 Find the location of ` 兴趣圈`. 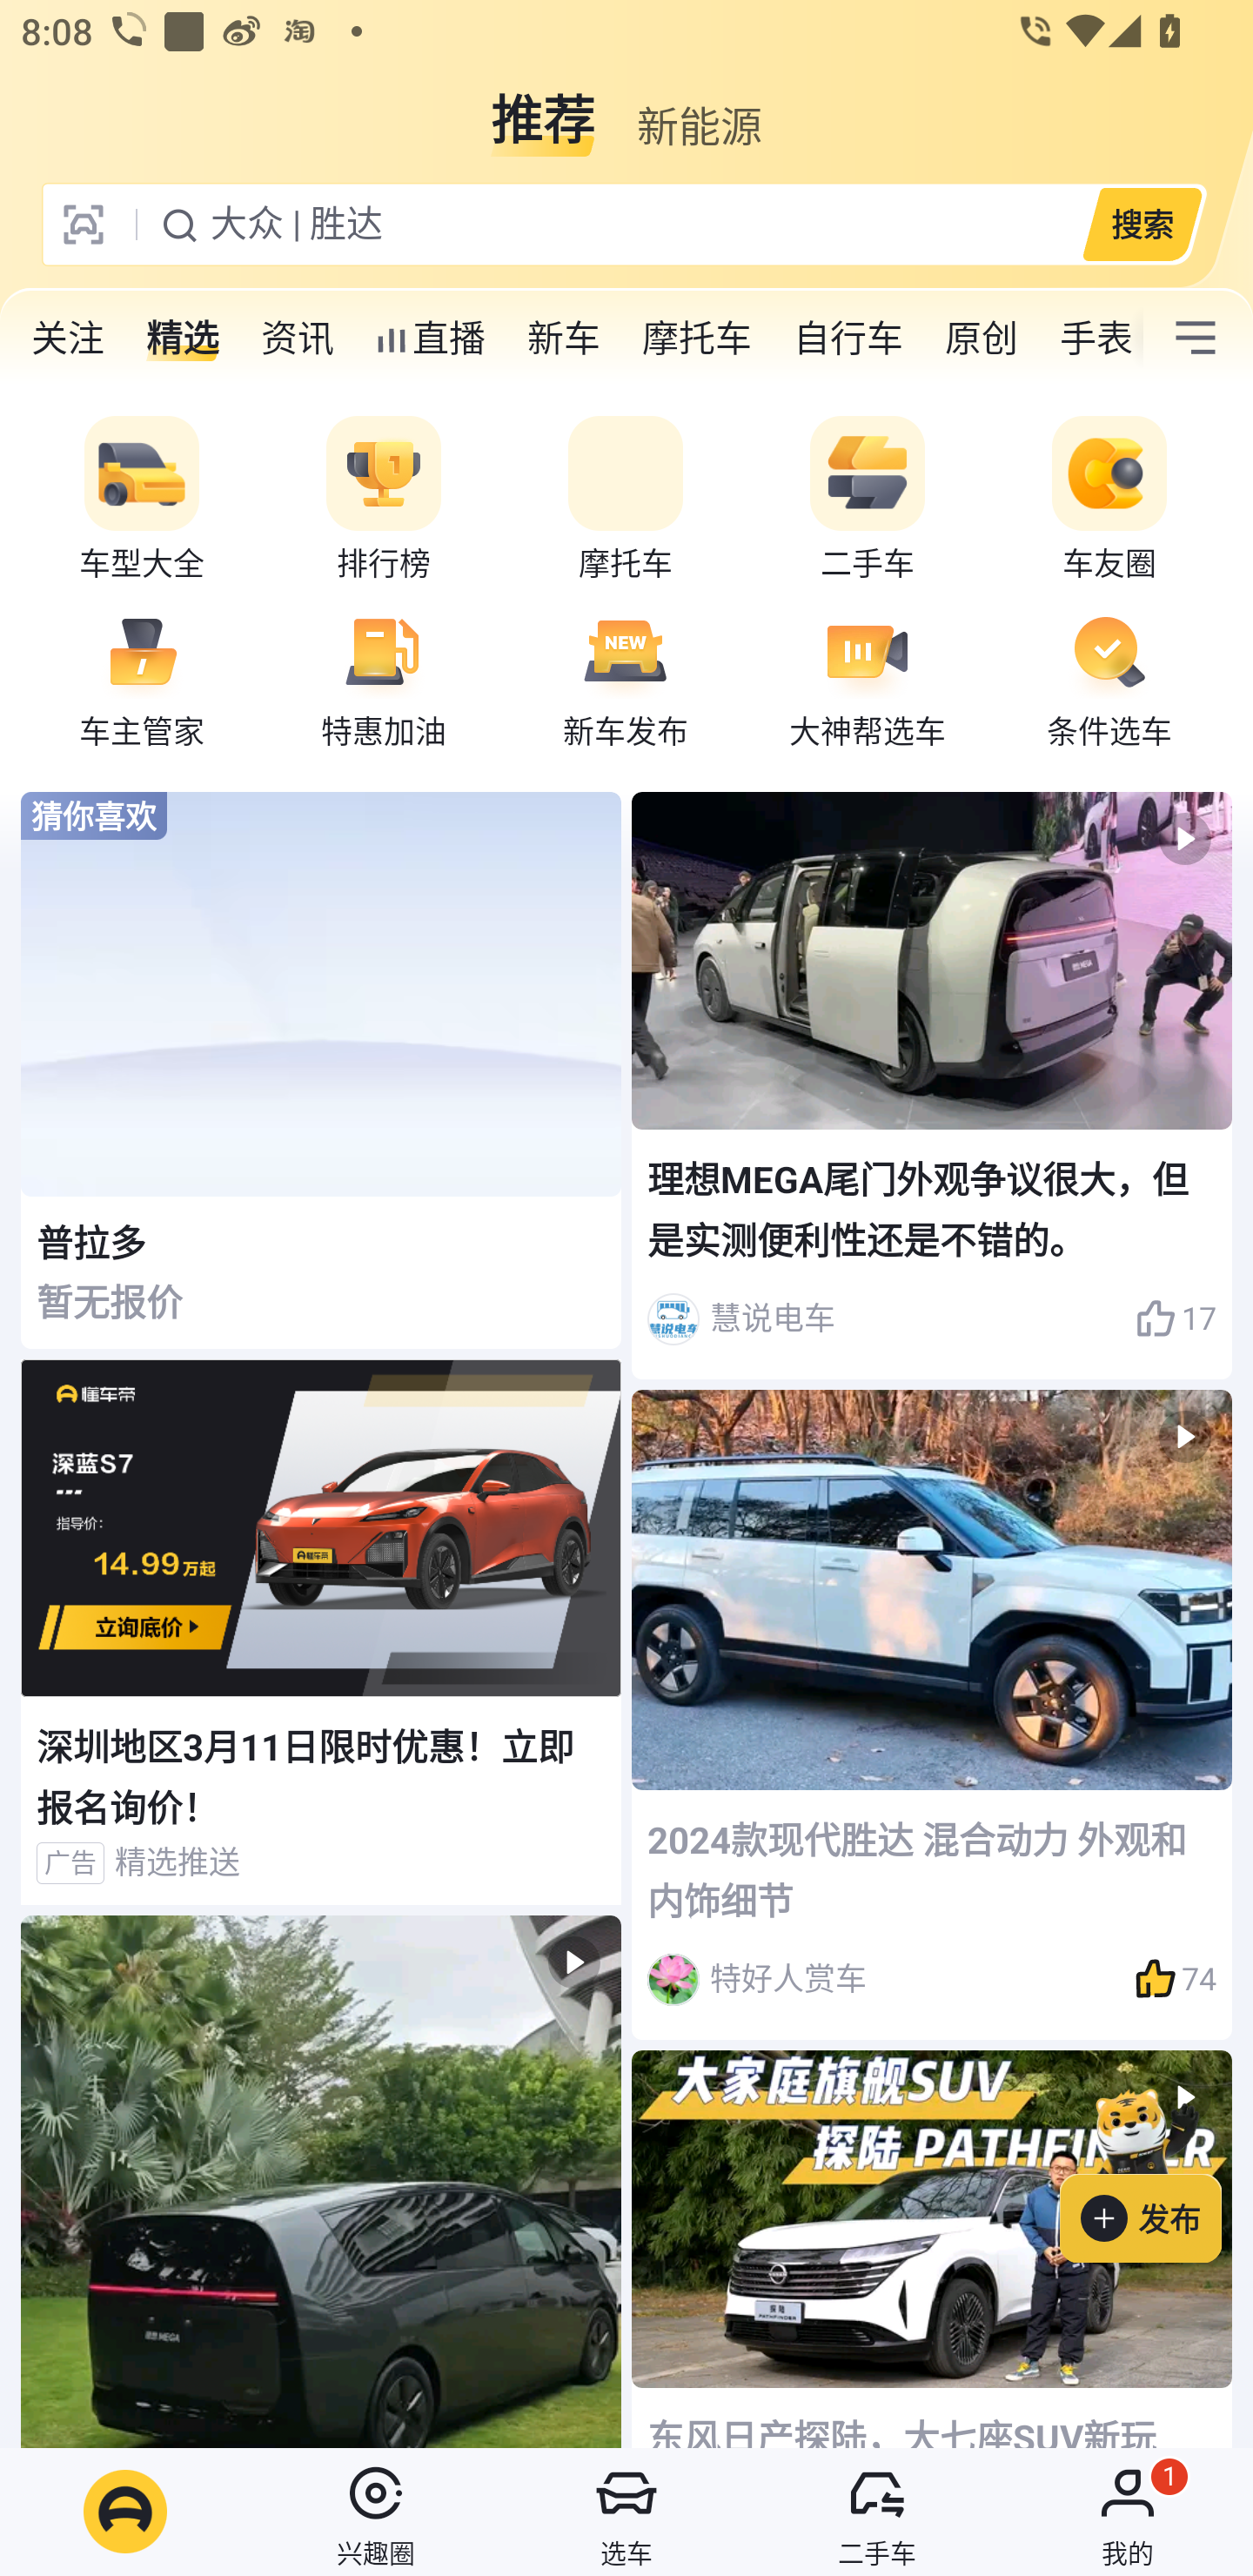

 兴趣圈 is located at coordinates (376, 2512).